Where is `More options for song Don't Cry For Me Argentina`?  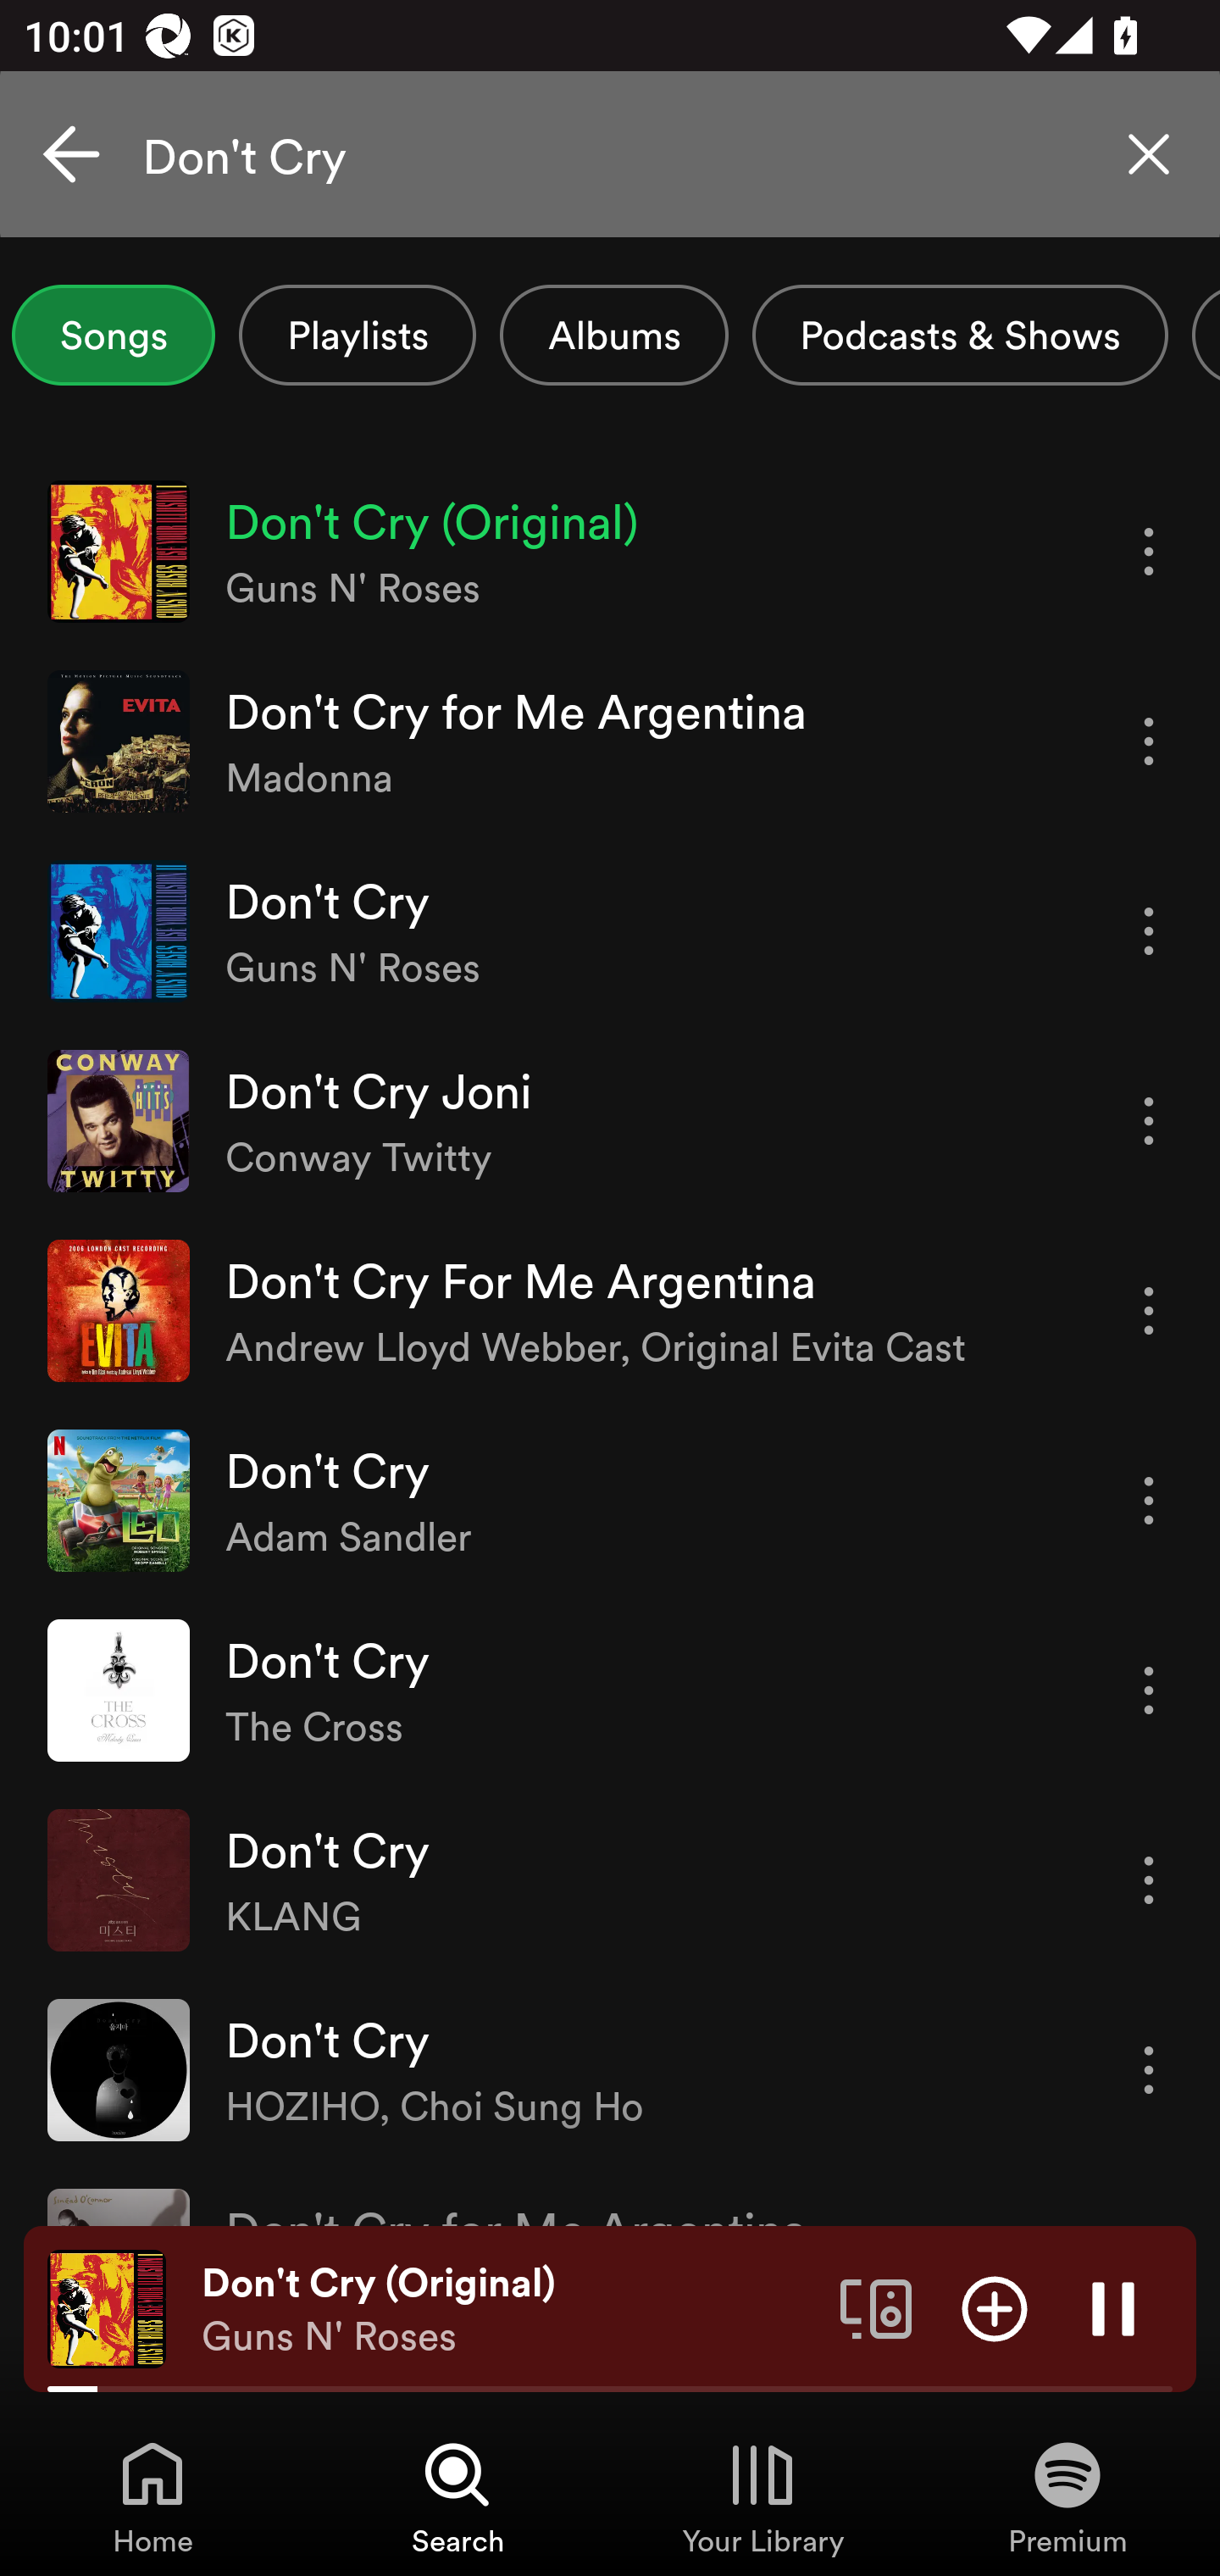
More options for song Don't Cry For Me Argentina is located at coordinates (1149, 1311).